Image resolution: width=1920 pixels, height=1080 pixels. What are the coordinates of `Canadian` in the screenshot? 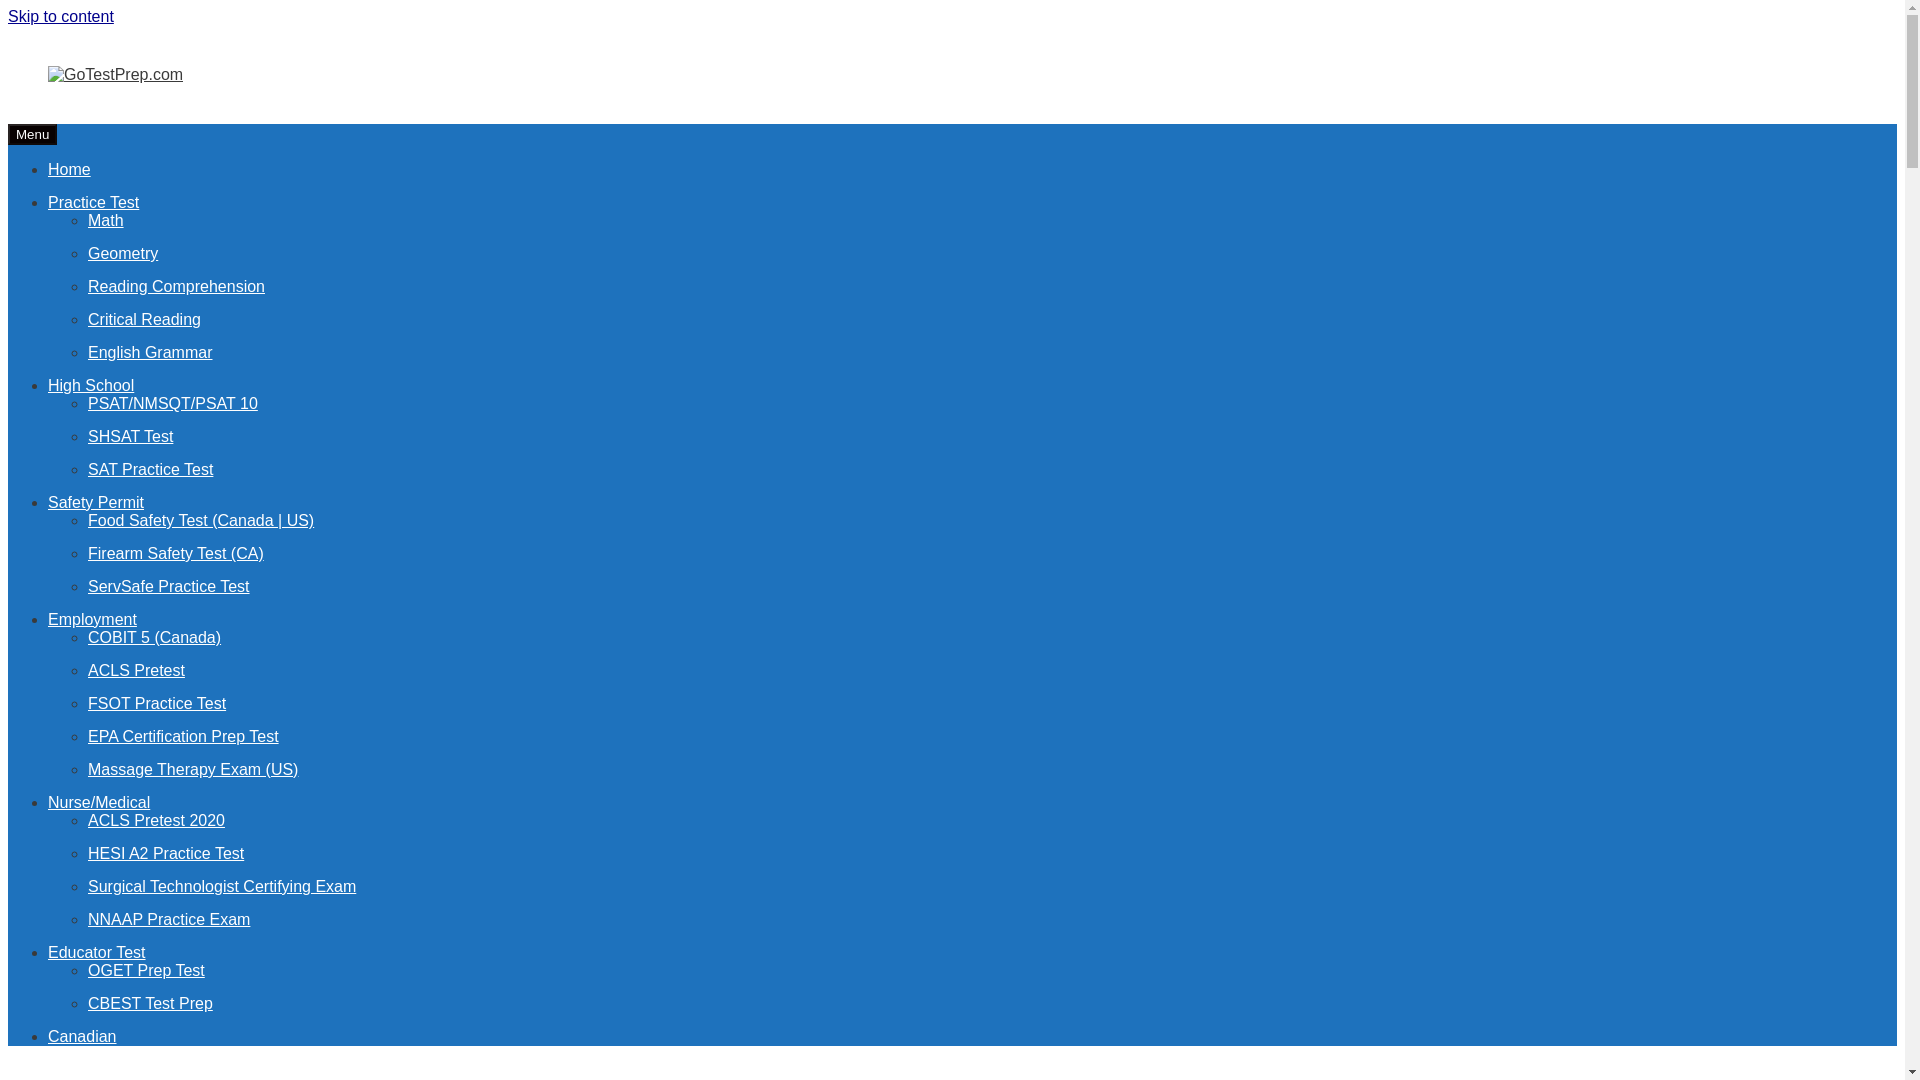 It's located at (82, 1036).